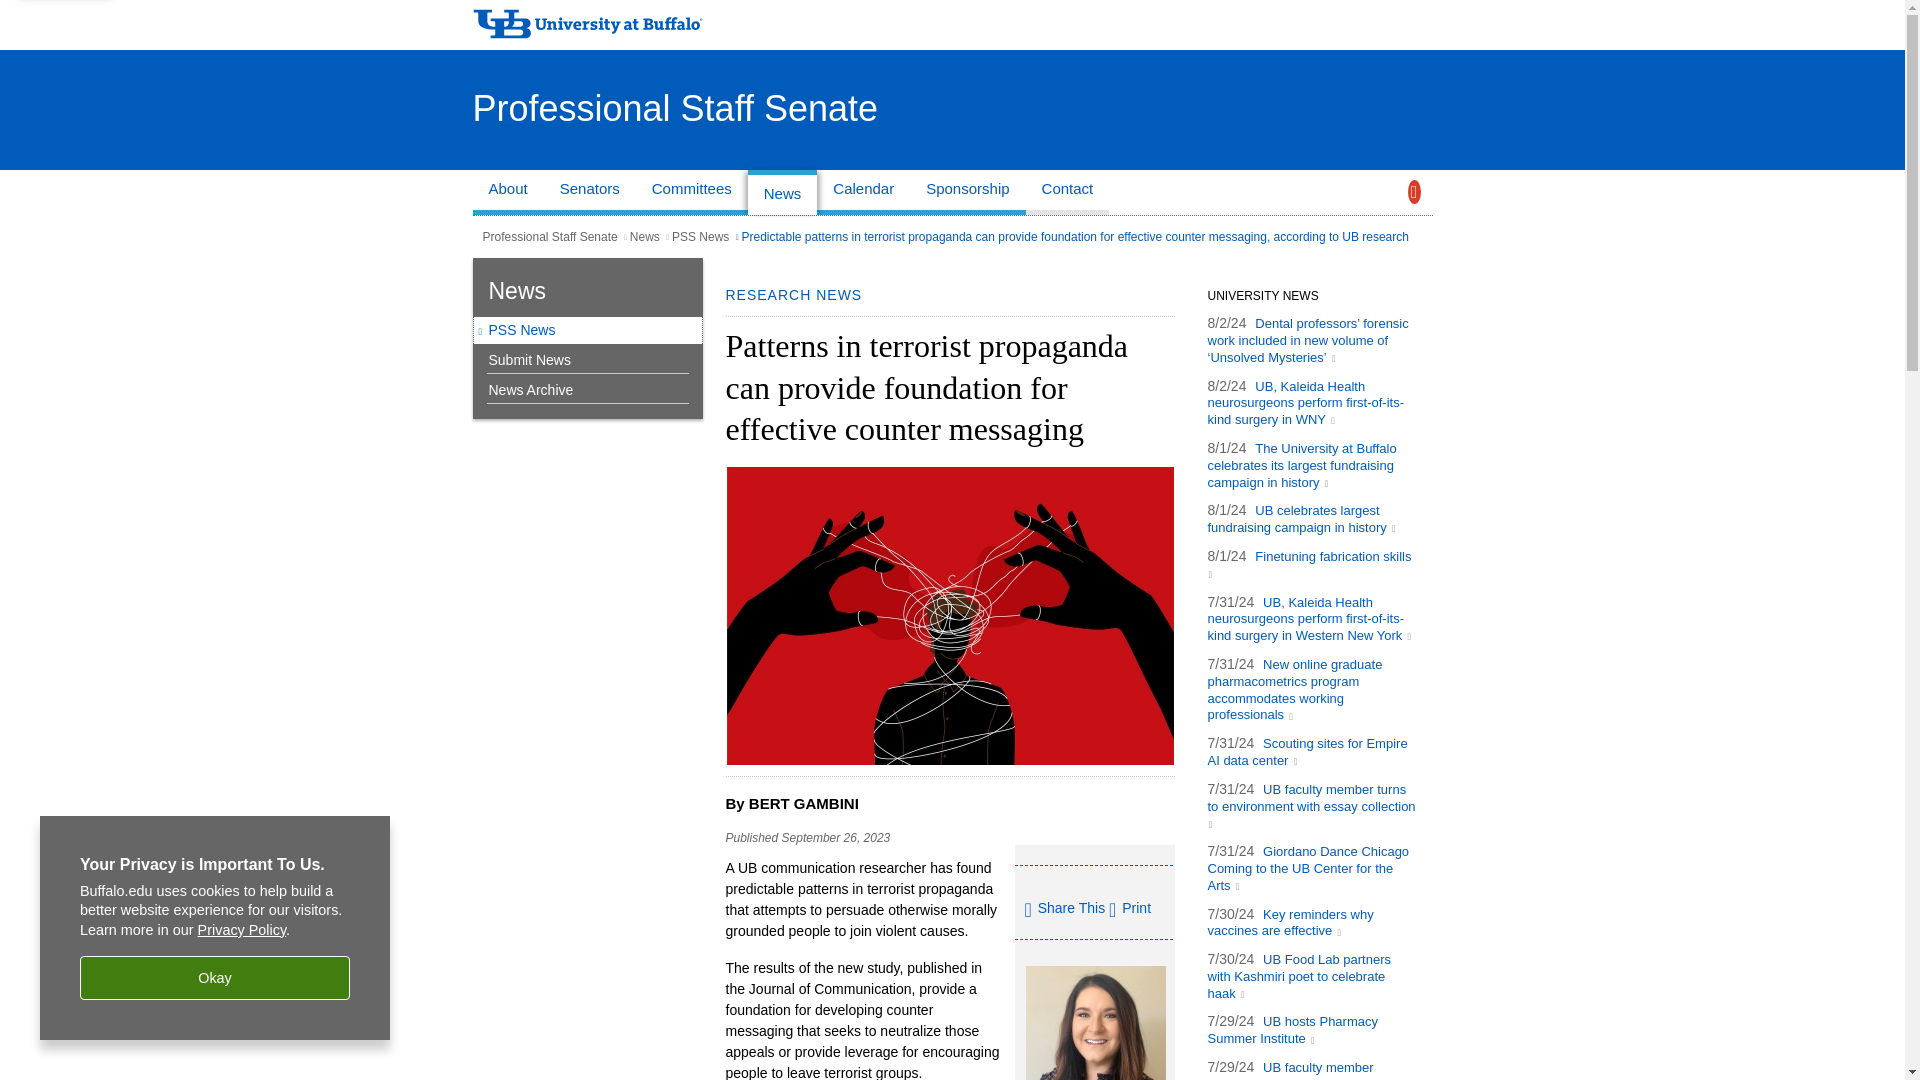 The image size is (1920, 1080). I want to click on This link opens a page in a new window or tab., so click(1307, 751).